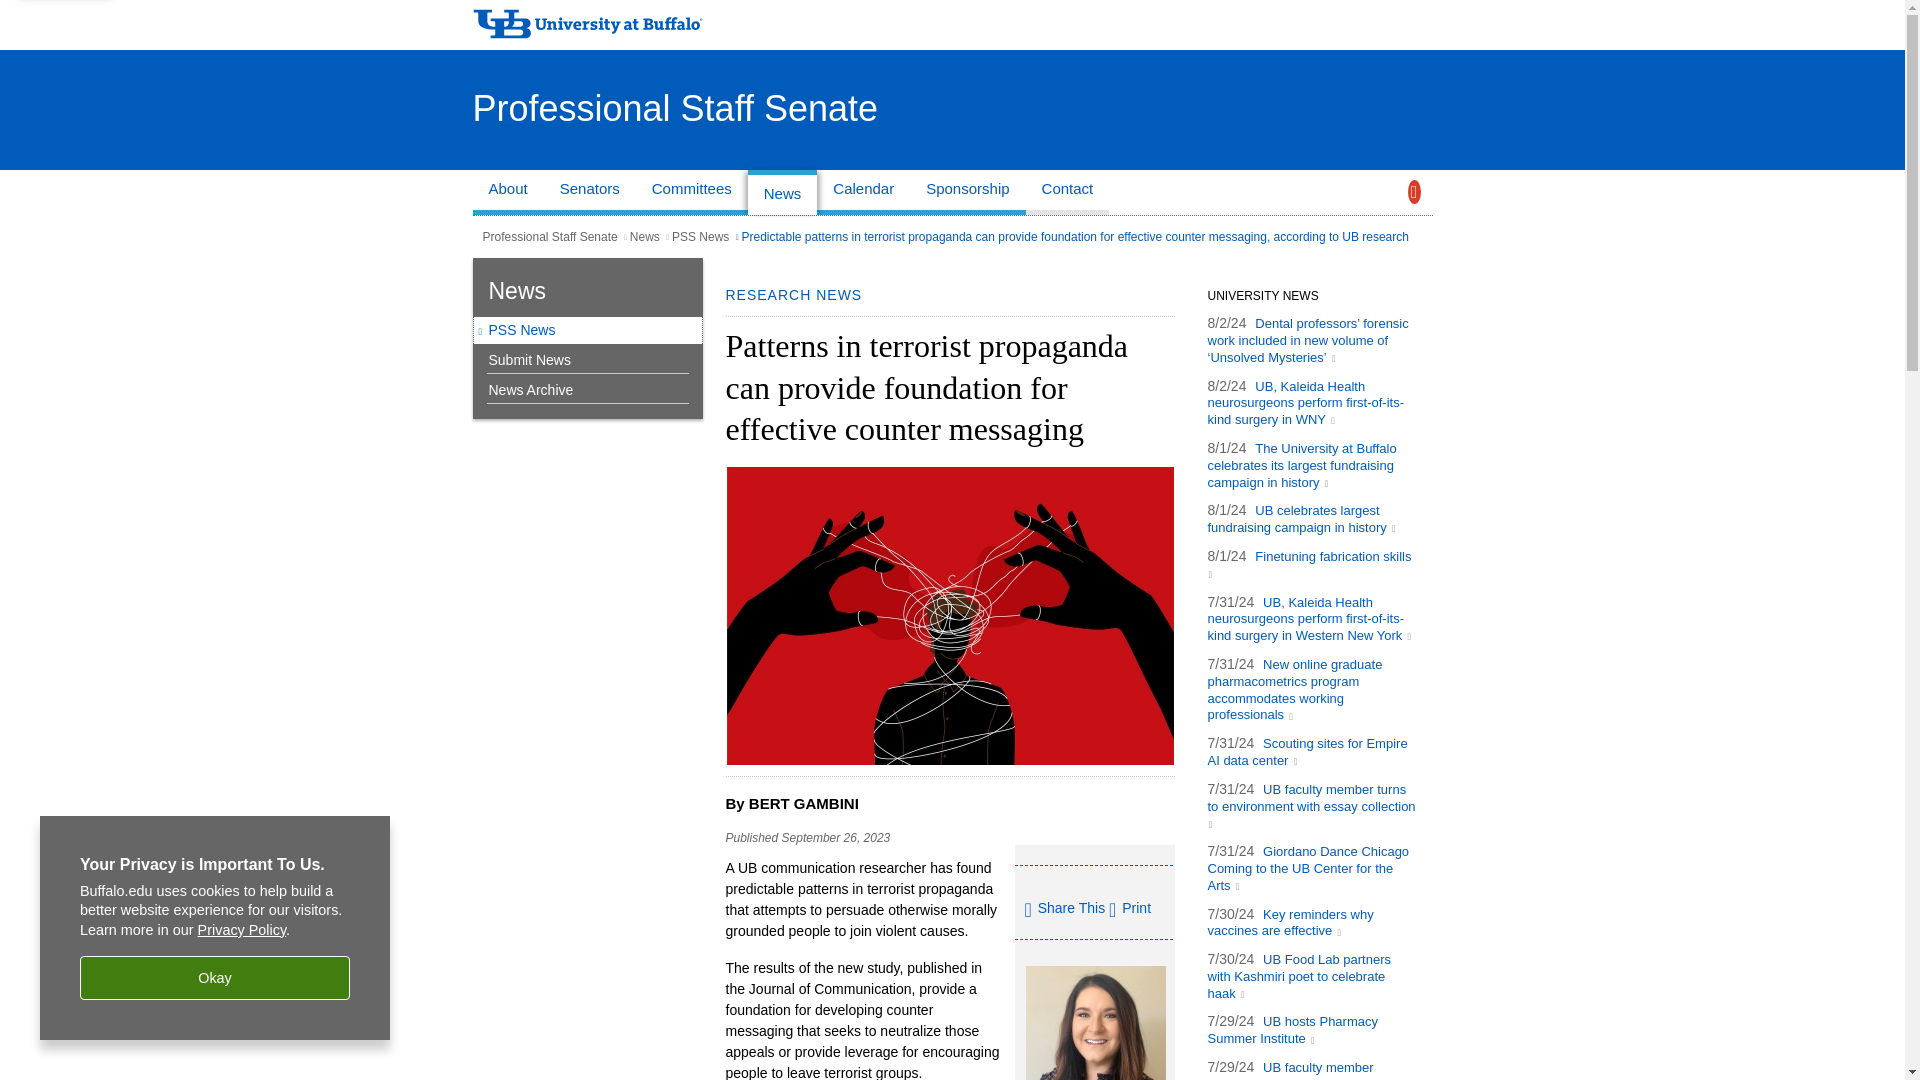 The image size is (1920, 1080). I want to click on This link opens a page in a new window or tab., so click(1307, 751).